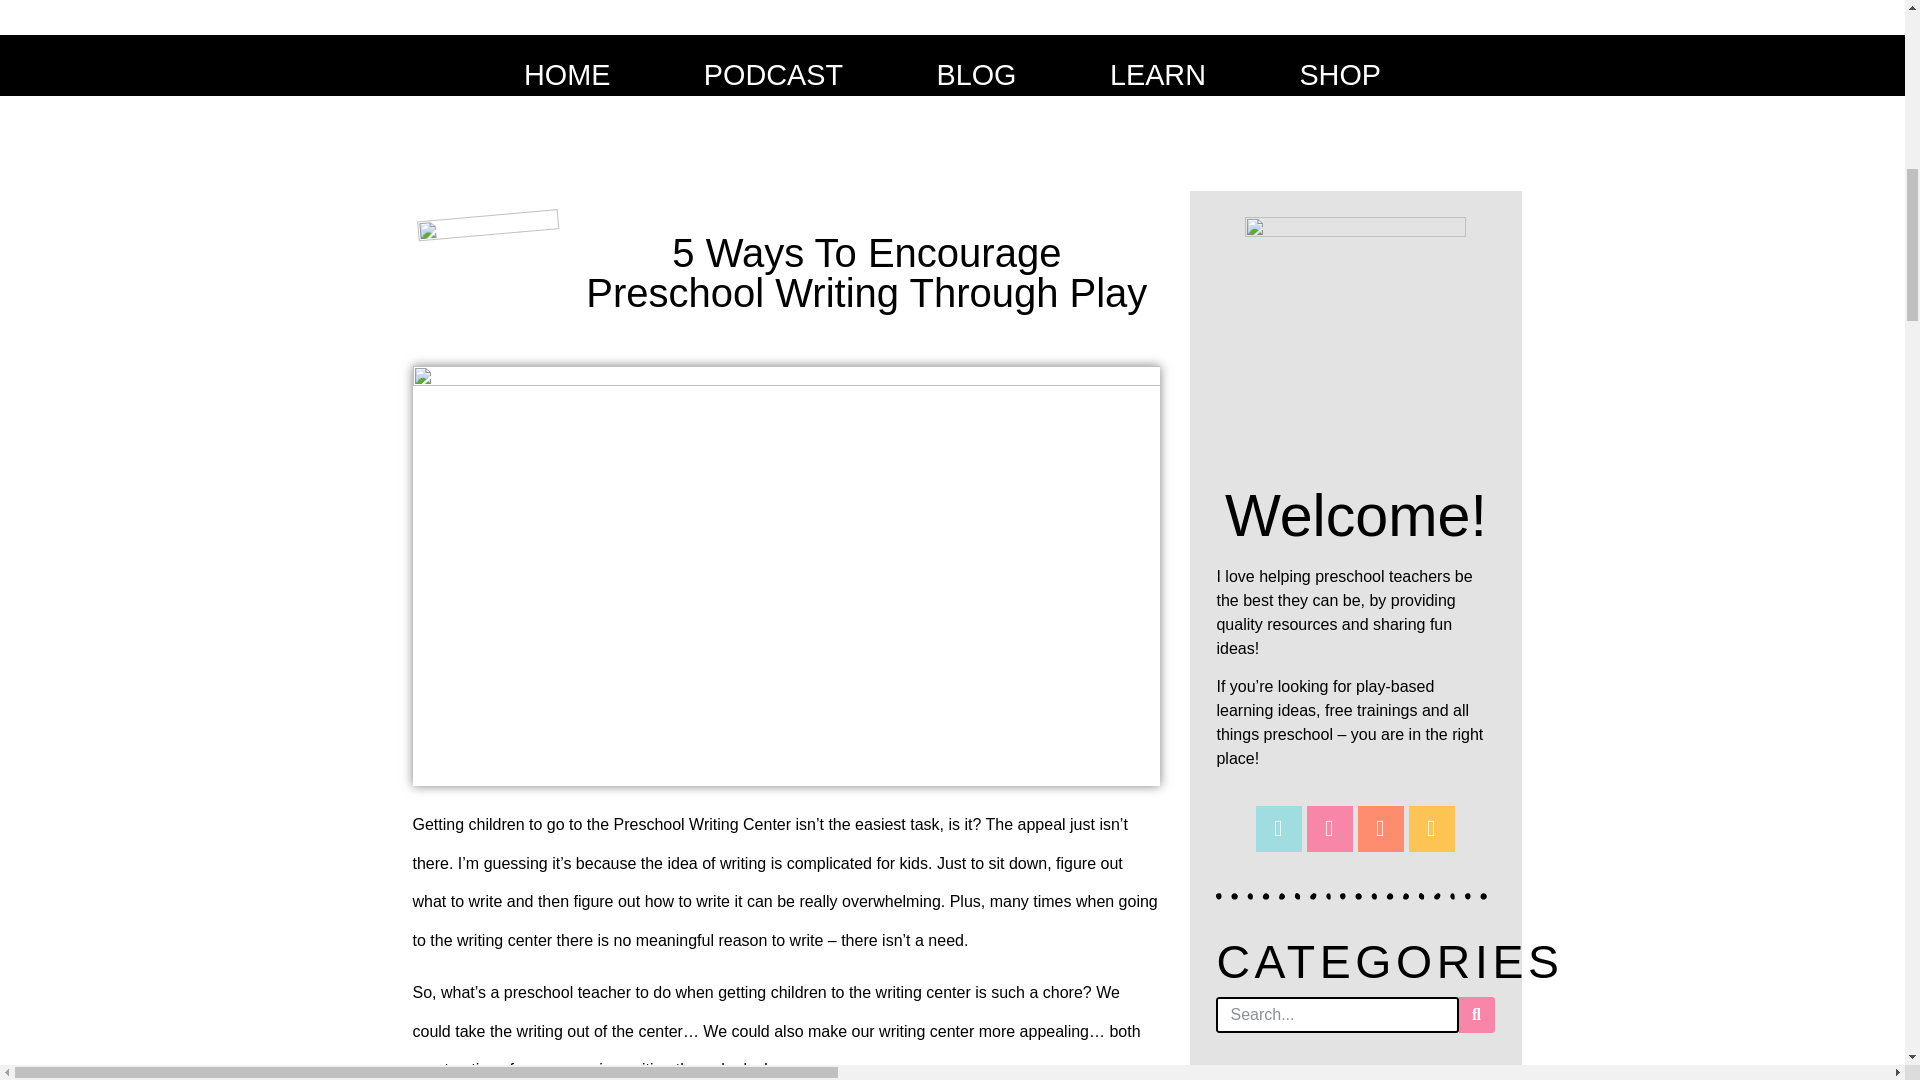  Describe the element at coordinates (566, 74) in the screenshot. I see `HOME` at that location.